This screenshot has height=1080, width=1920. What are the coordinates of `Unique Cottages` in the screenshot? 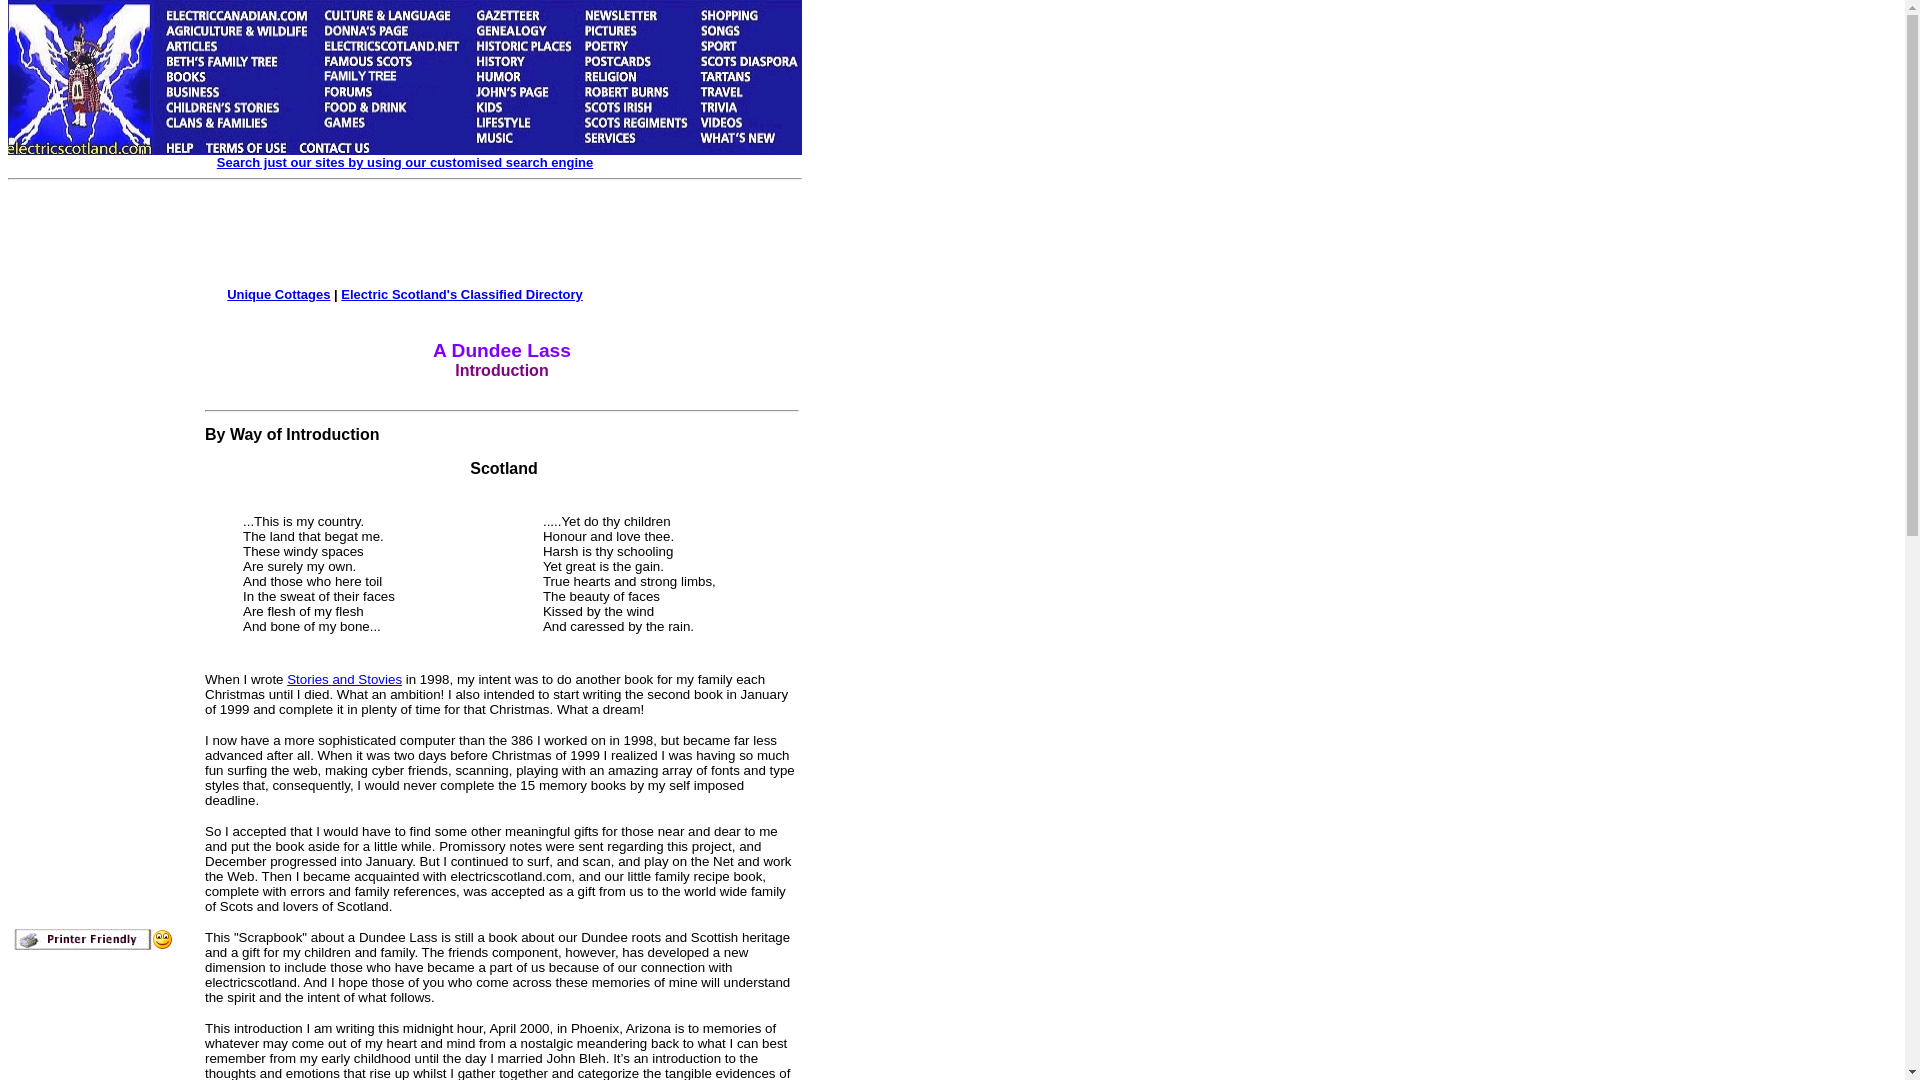 It's located at (278, 294).